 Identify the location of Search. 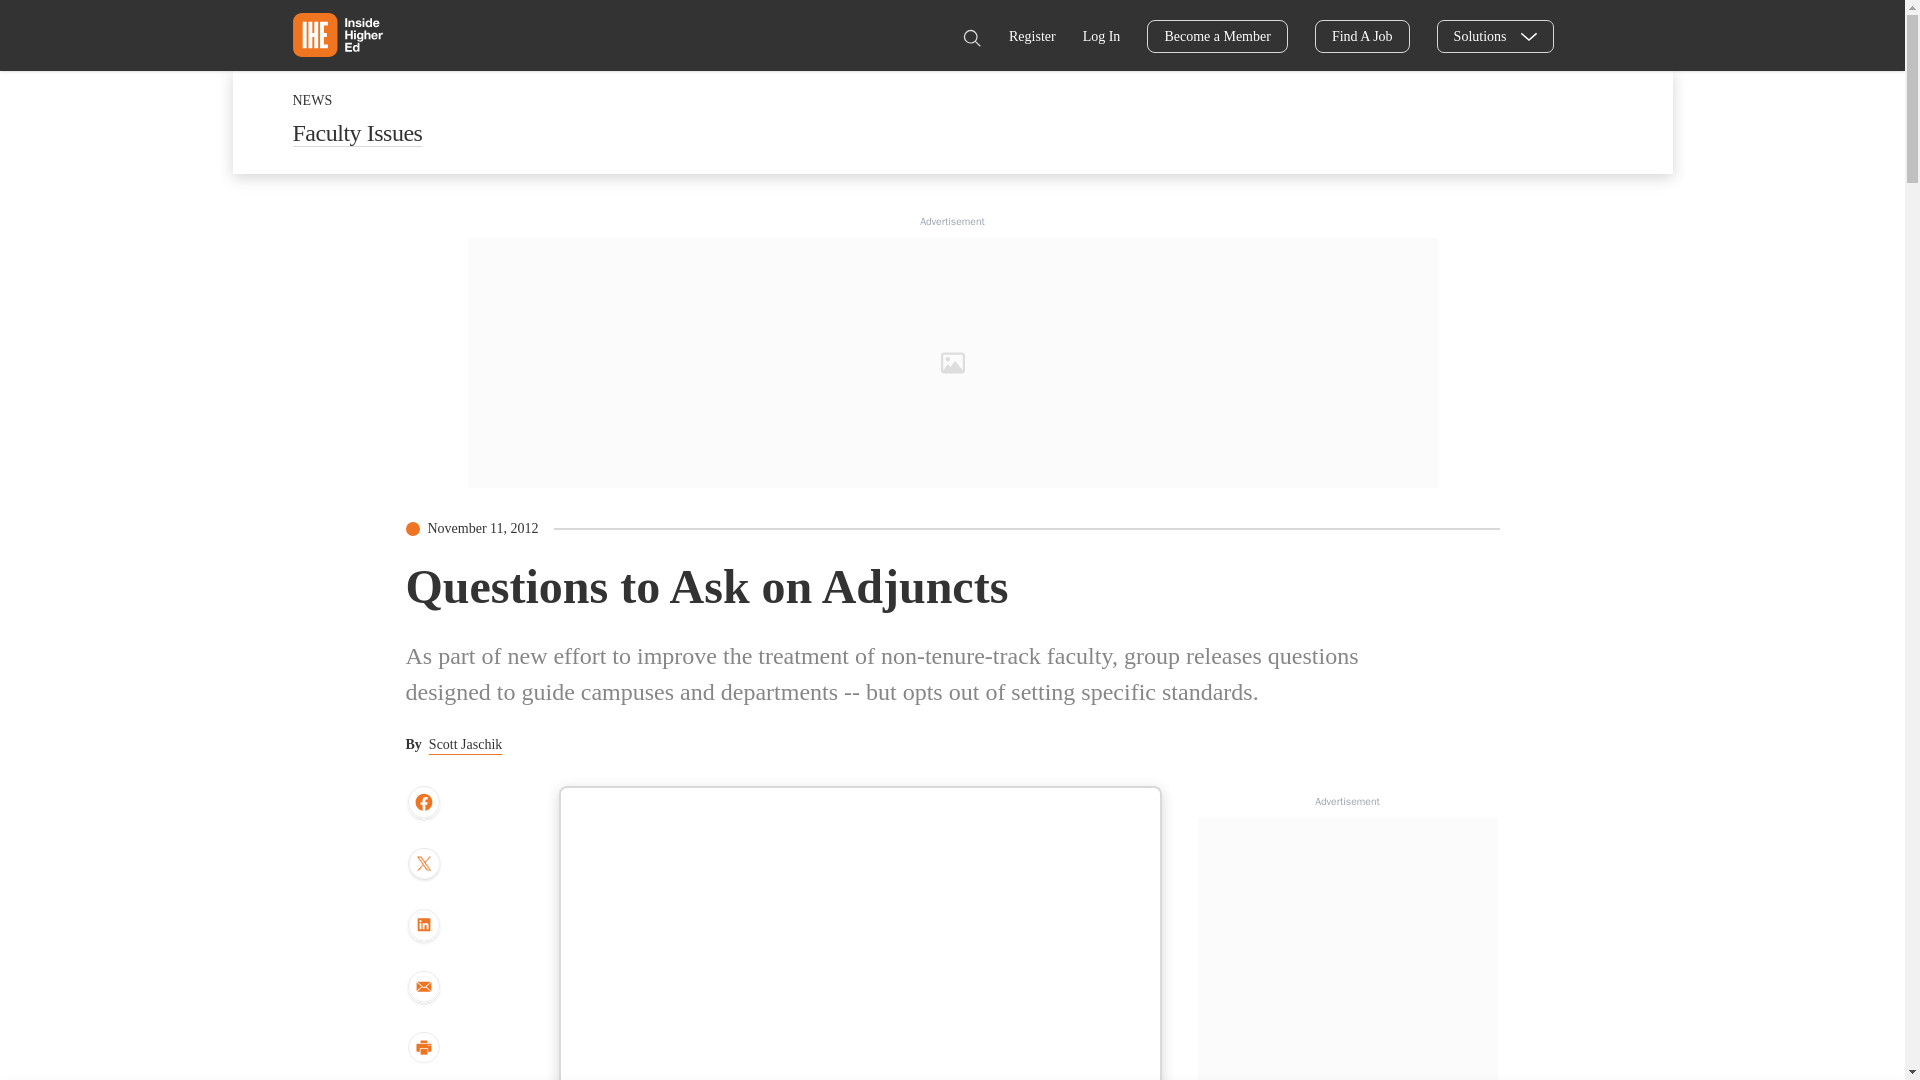
(971, 38).